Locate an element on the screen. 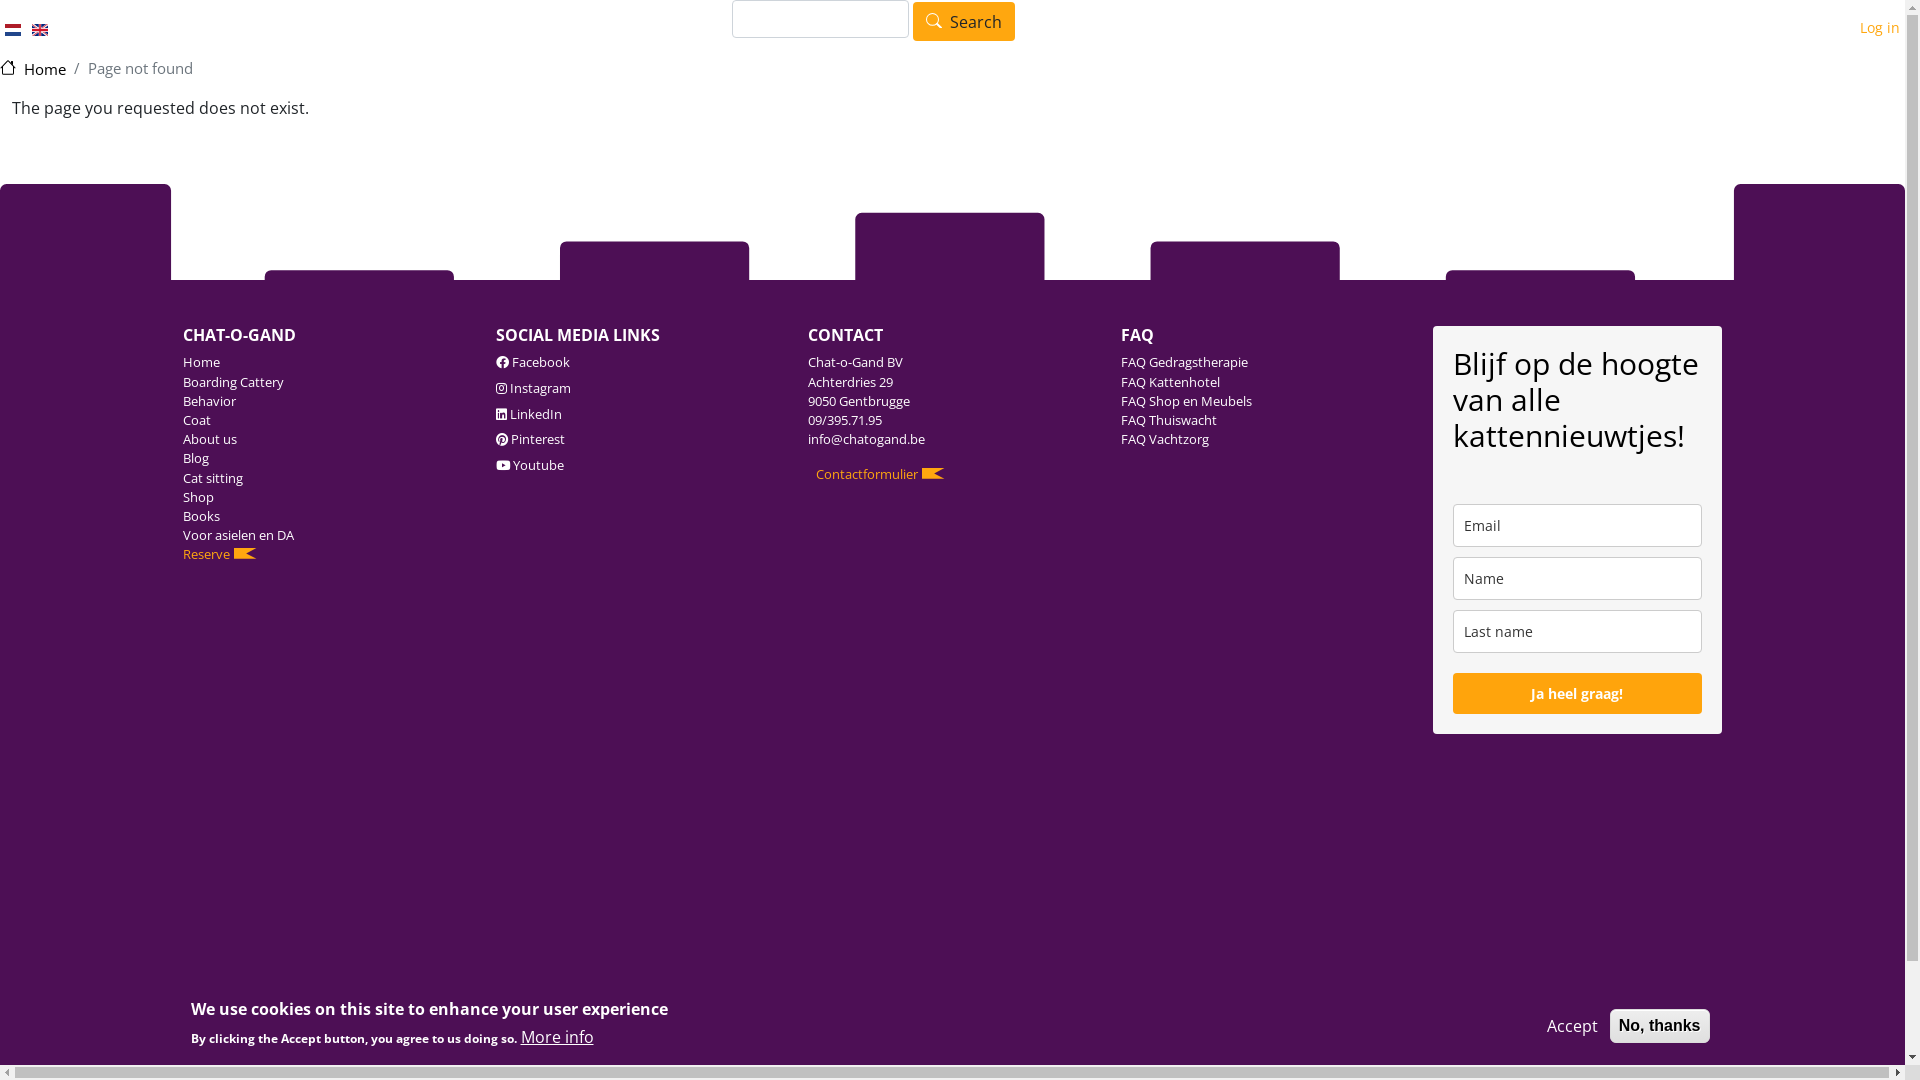 This screenshot has width=1920, height=1080. Accept is located at coordinates (1572, 1026).